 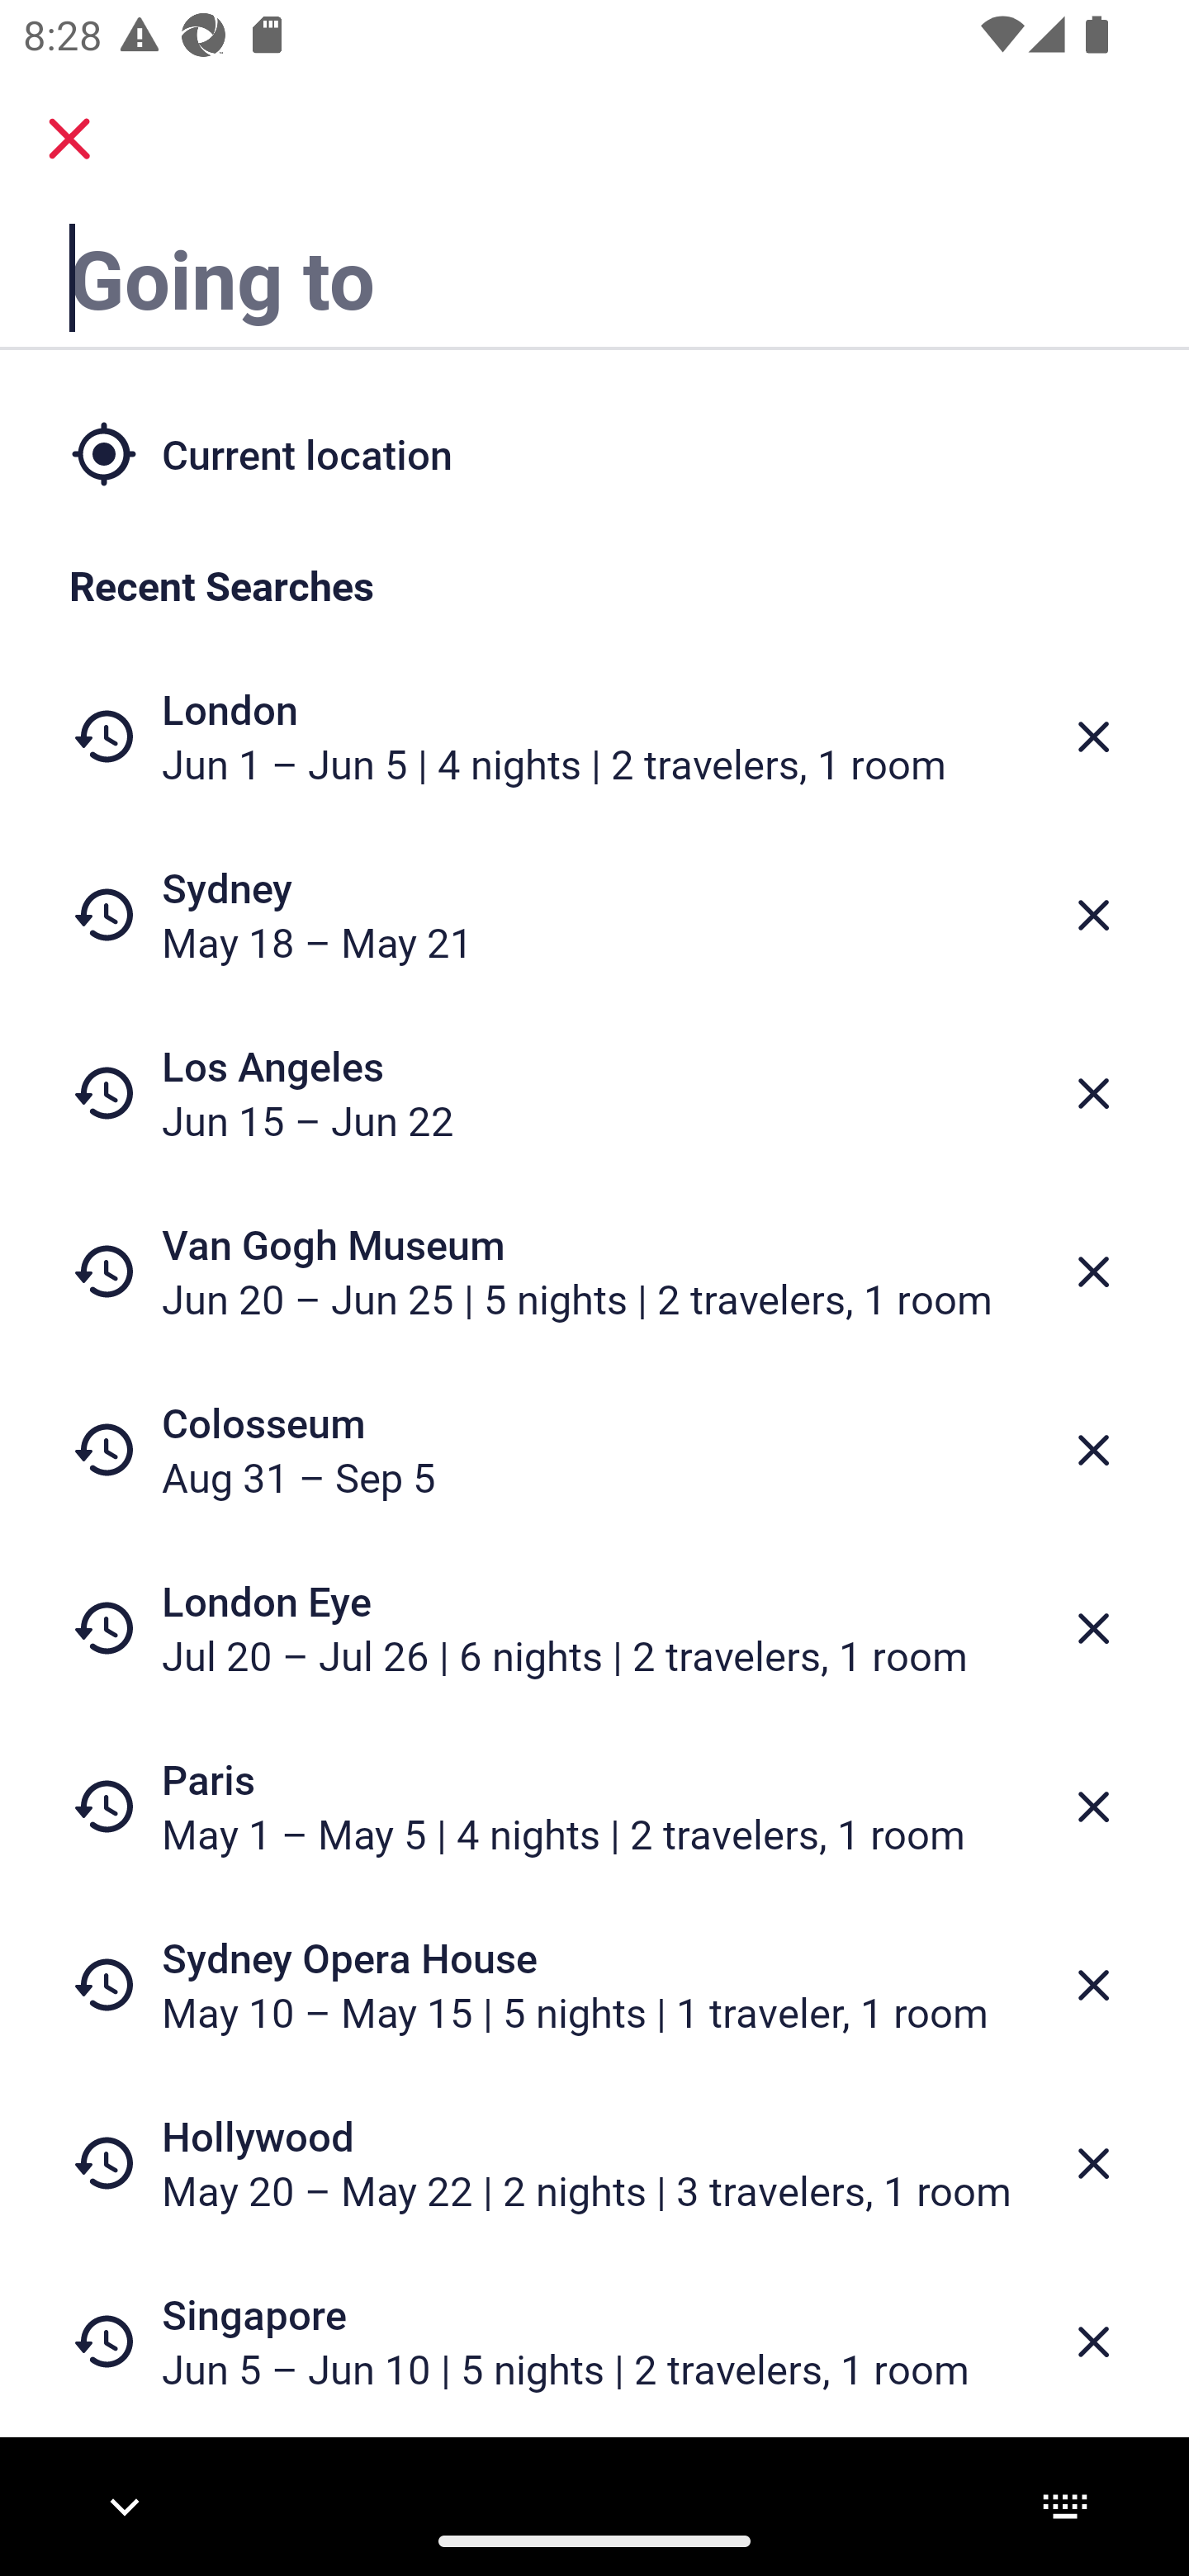 I want to click on Colosseum Aug 31 – Sep 5, so click(x=594, y=1448).